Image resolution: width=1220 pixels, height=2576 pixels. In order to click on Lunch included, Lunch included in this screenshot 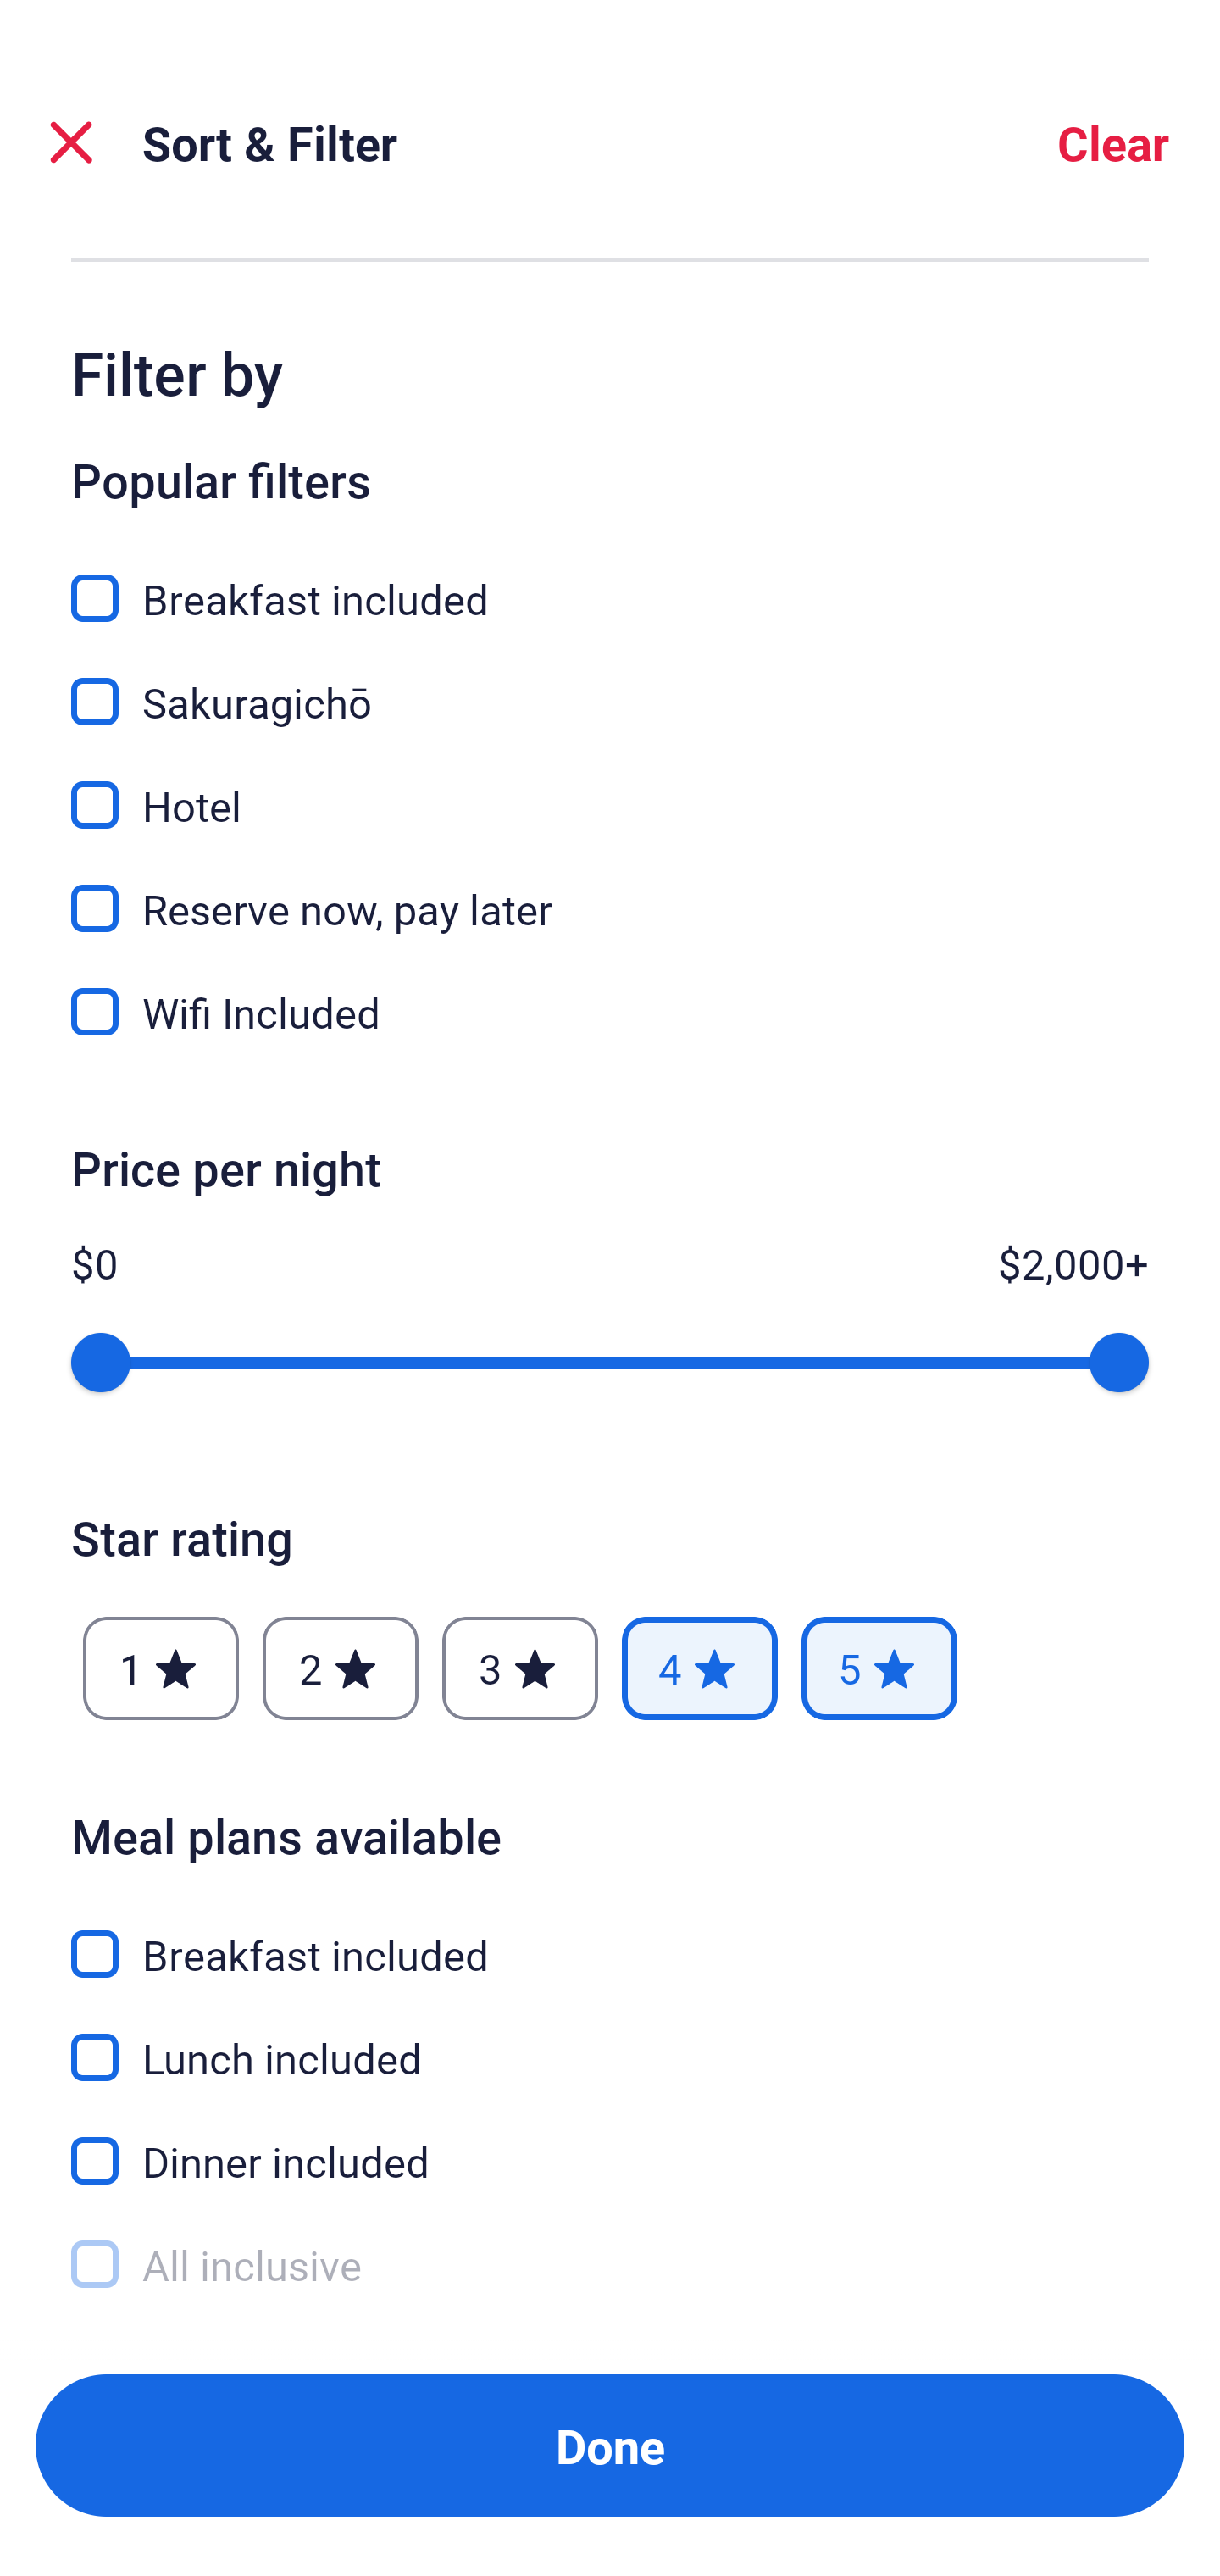, I will do `click(610, 2039)`.